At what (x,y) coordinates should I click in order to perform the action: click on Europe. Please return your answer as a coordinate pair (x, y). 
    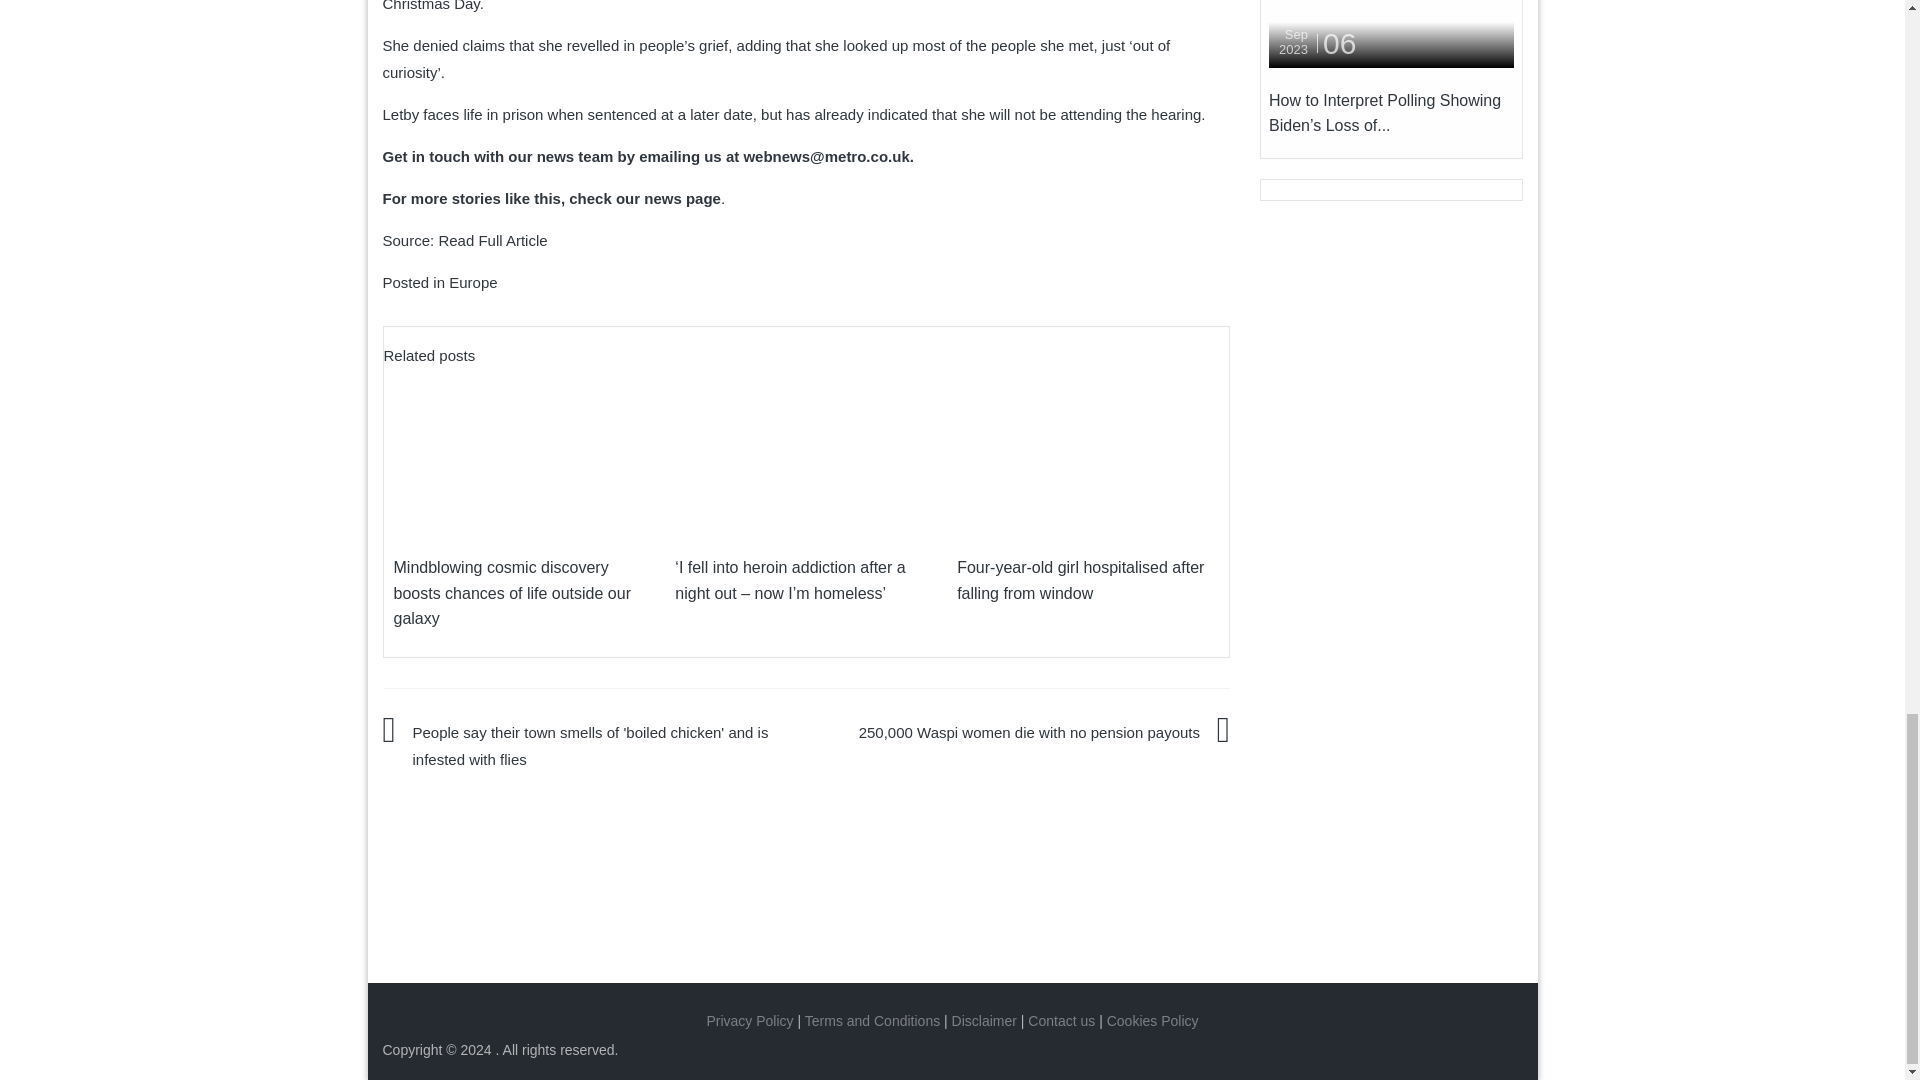
    Looking at the image, I should click on (473, 282).